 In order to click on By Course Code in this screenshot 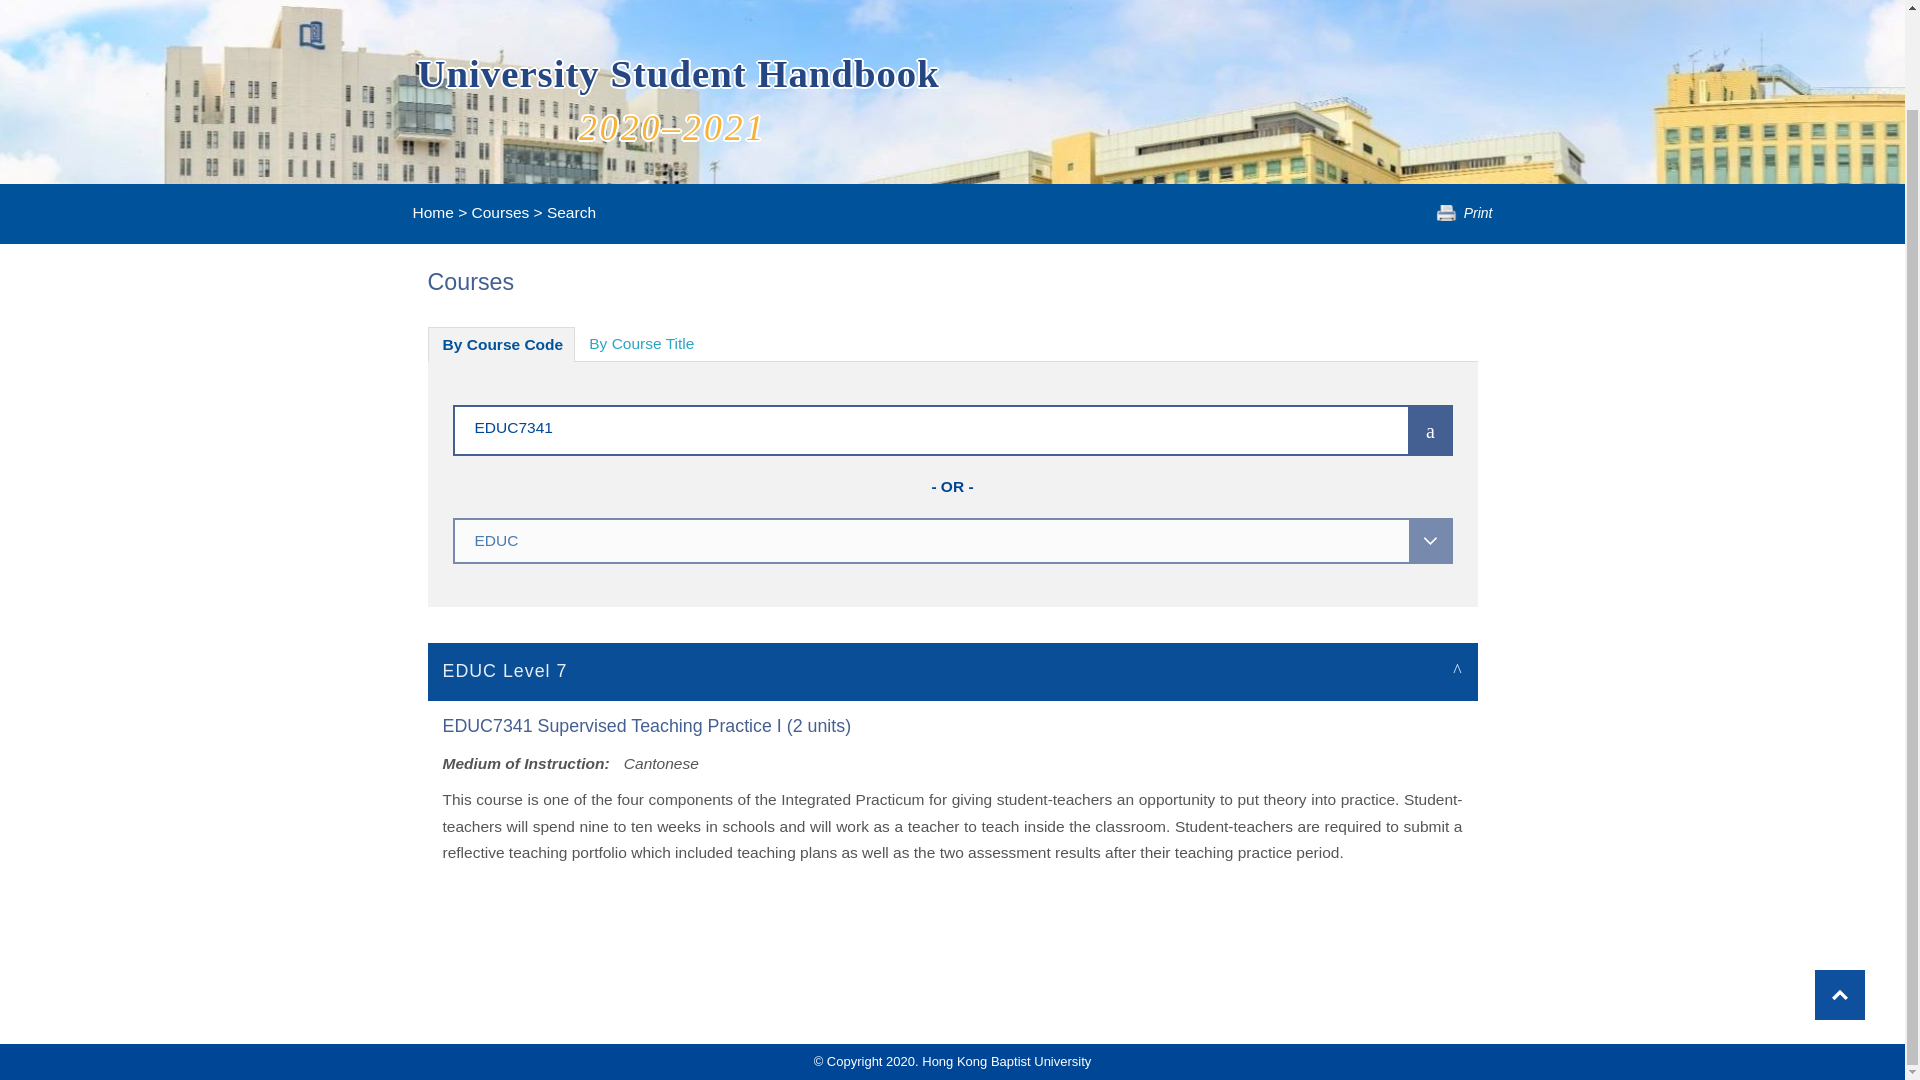, I will do `click(502, 344)`.